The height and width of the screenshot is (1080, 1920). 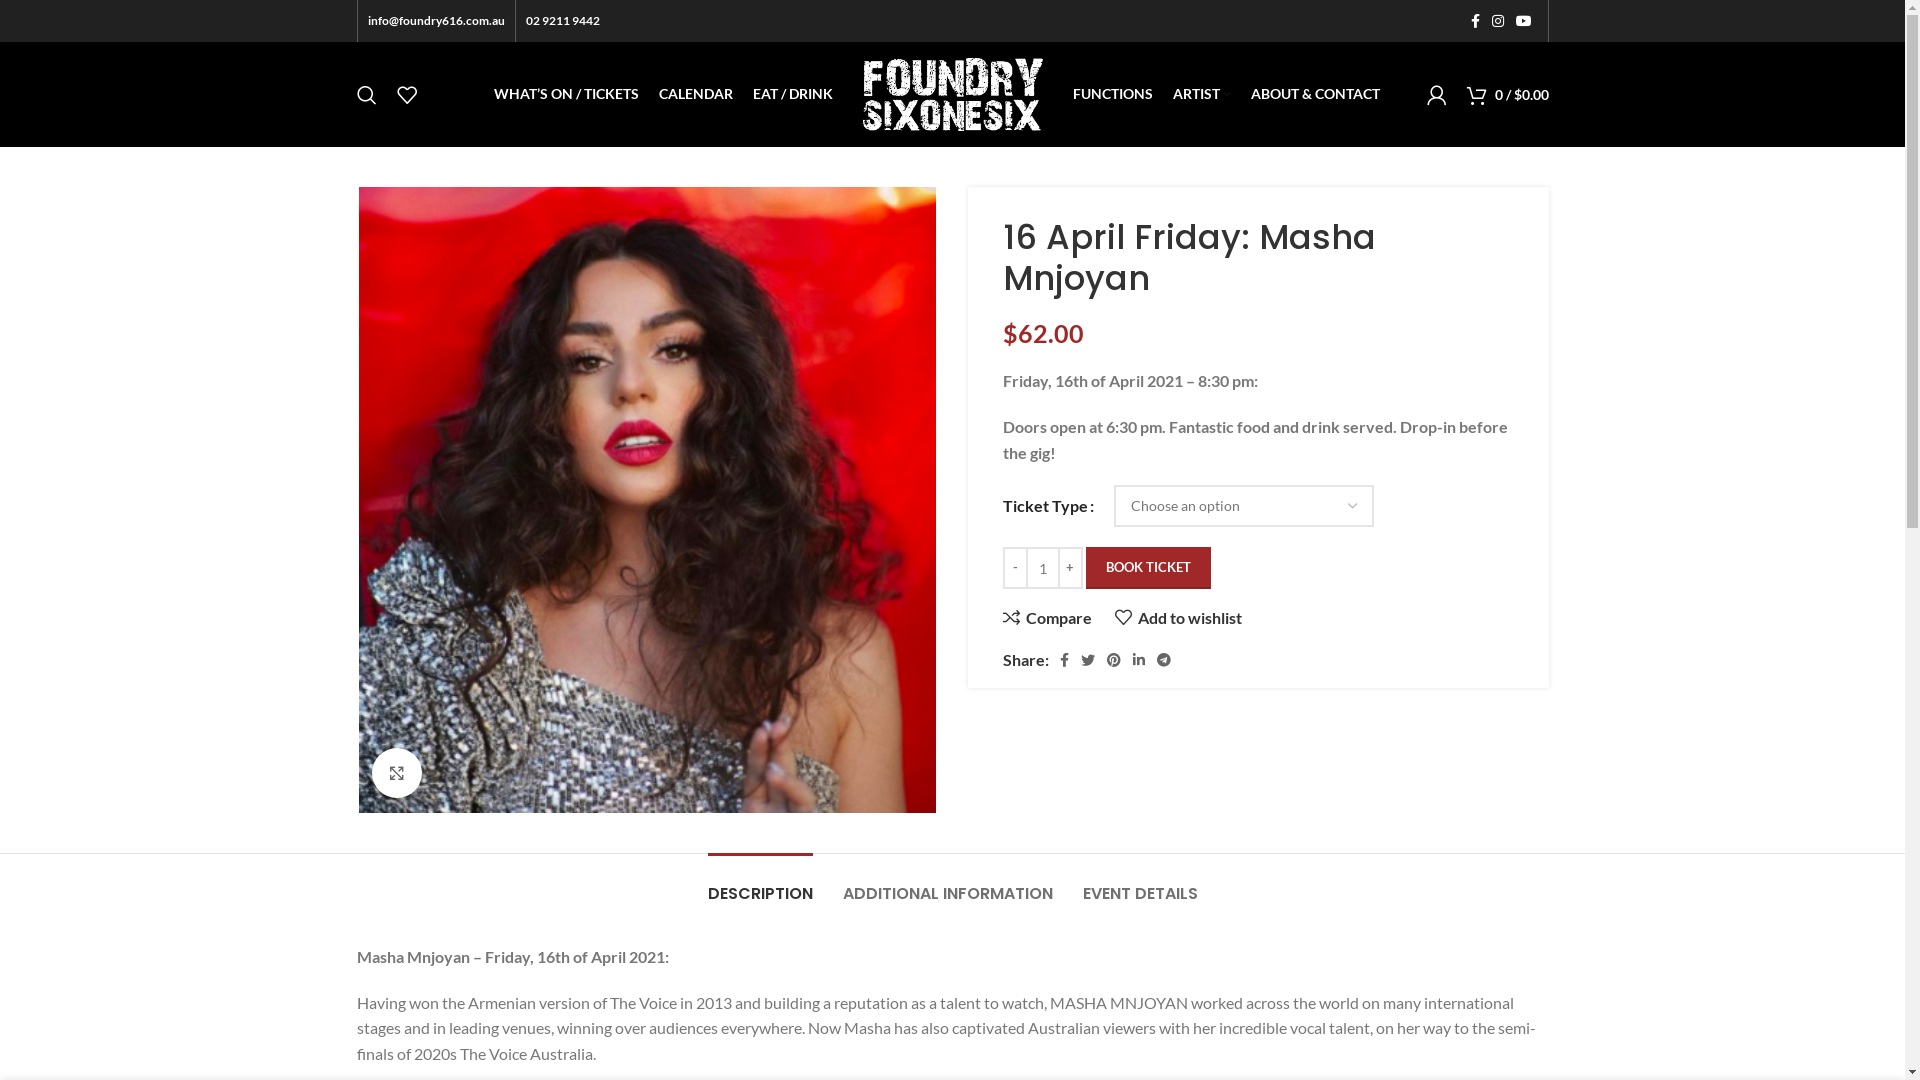 I want to click on DESCRIPTION, so click(x=760, y=884).